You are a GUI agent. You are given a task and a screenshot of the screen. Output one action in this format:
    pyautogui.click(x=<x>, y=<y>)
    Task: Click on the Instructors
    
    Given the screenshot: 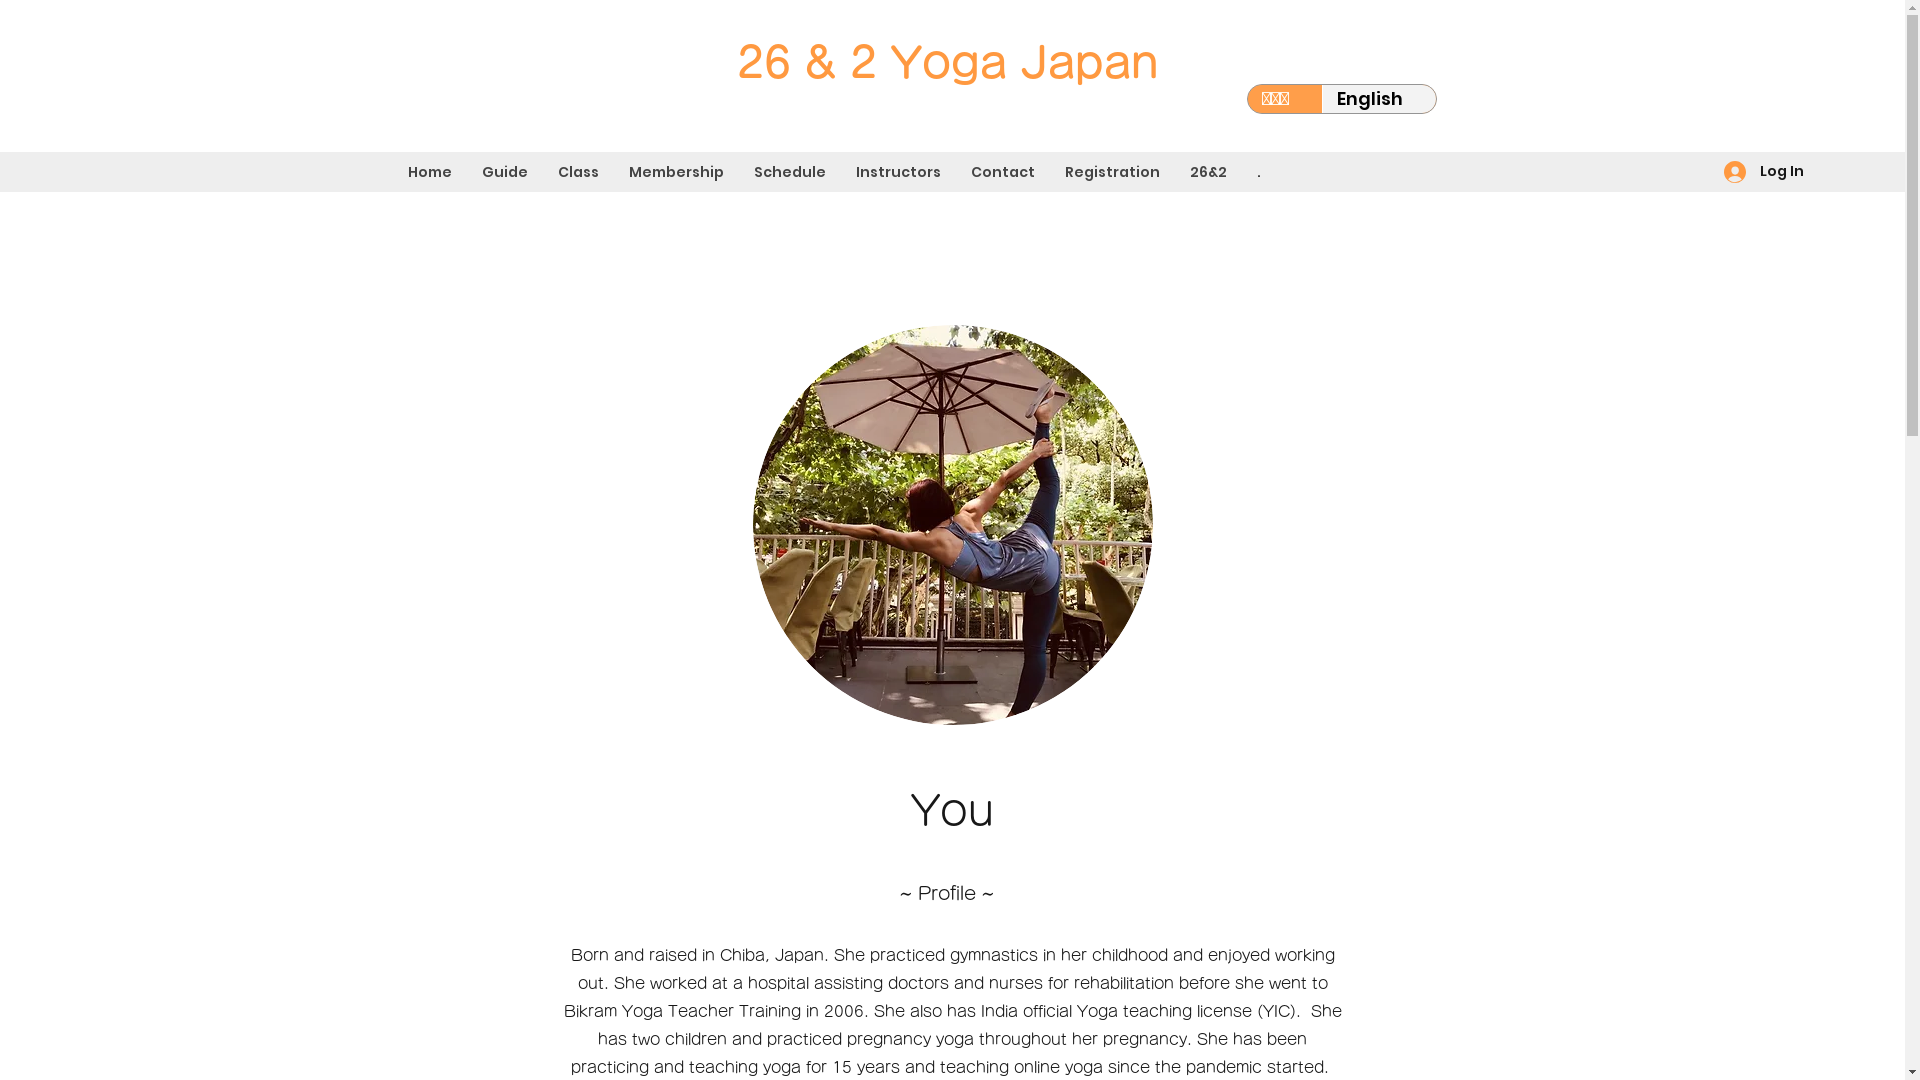 What is the action you would take?
    pyautogui.click(x=898, y=172)
    